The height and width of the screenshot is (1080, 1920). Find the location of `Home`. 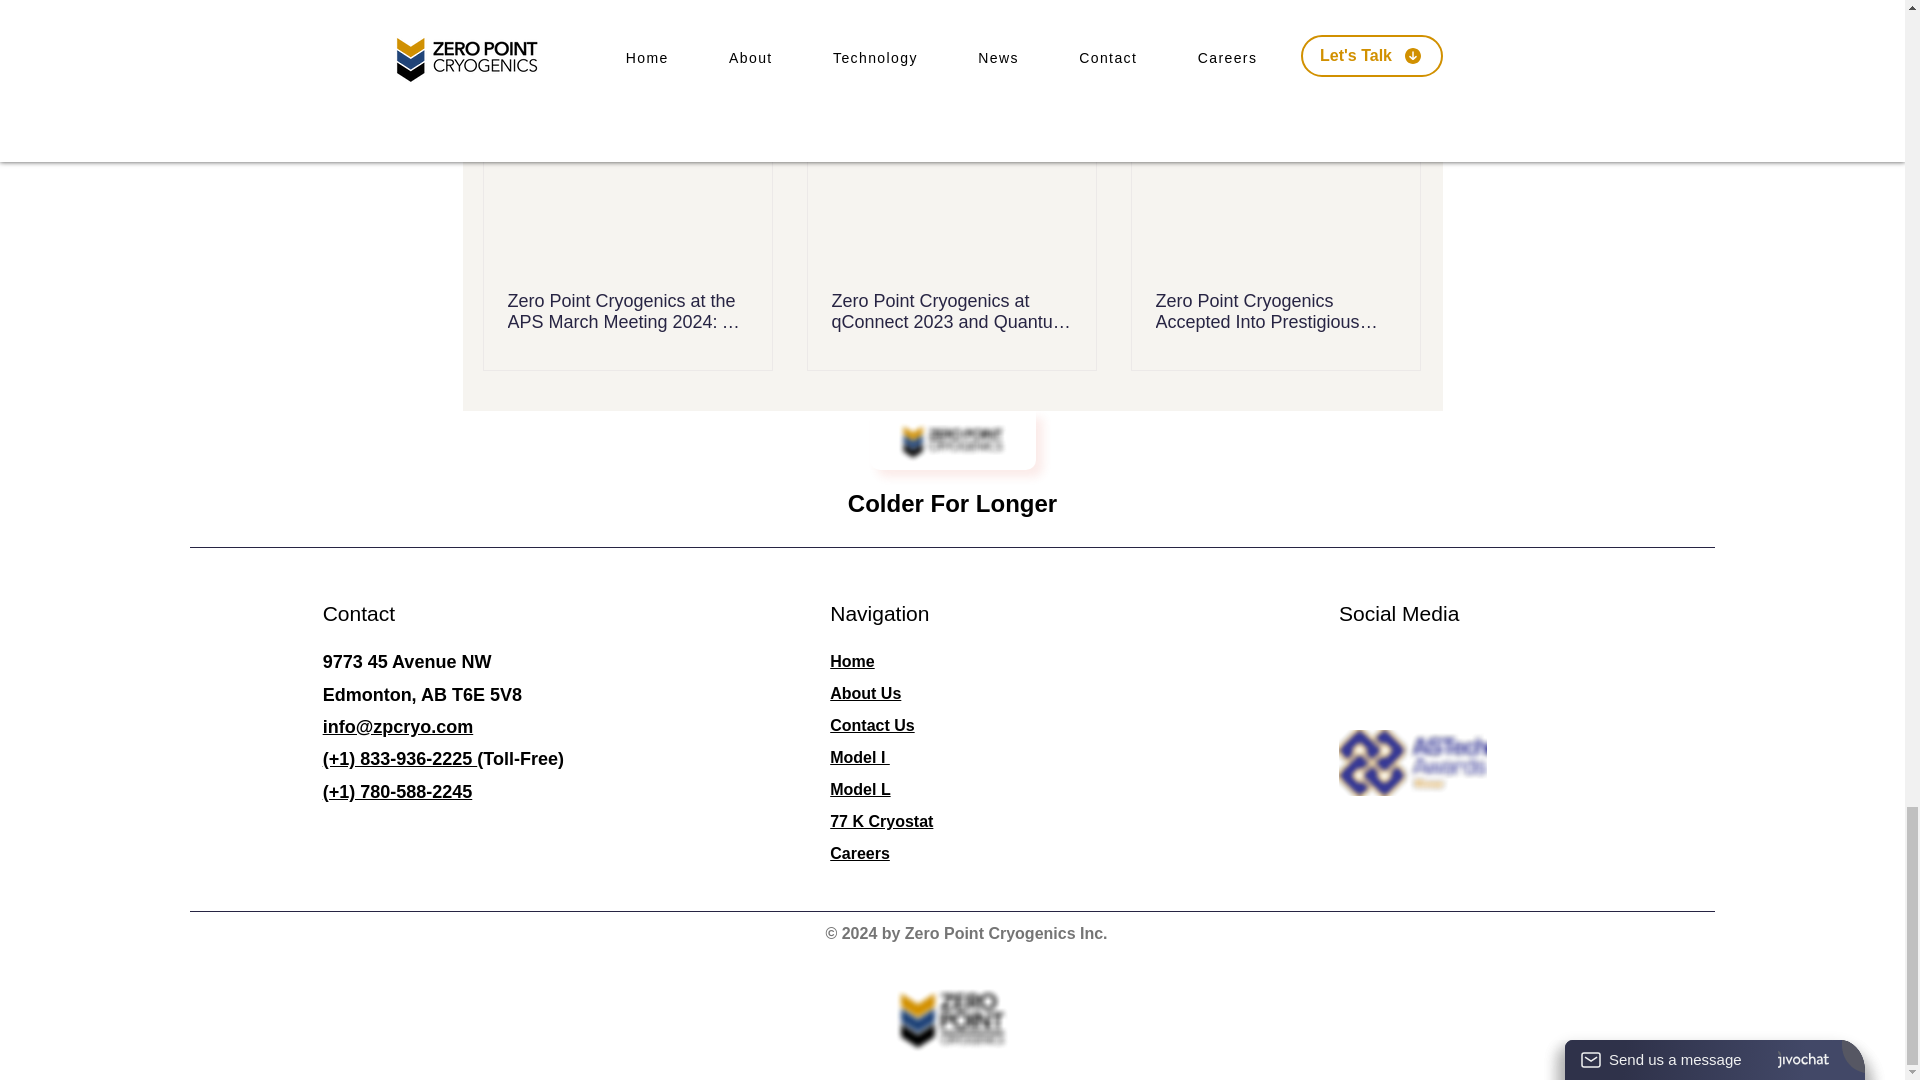

Home is located at coordinates (851, 661).